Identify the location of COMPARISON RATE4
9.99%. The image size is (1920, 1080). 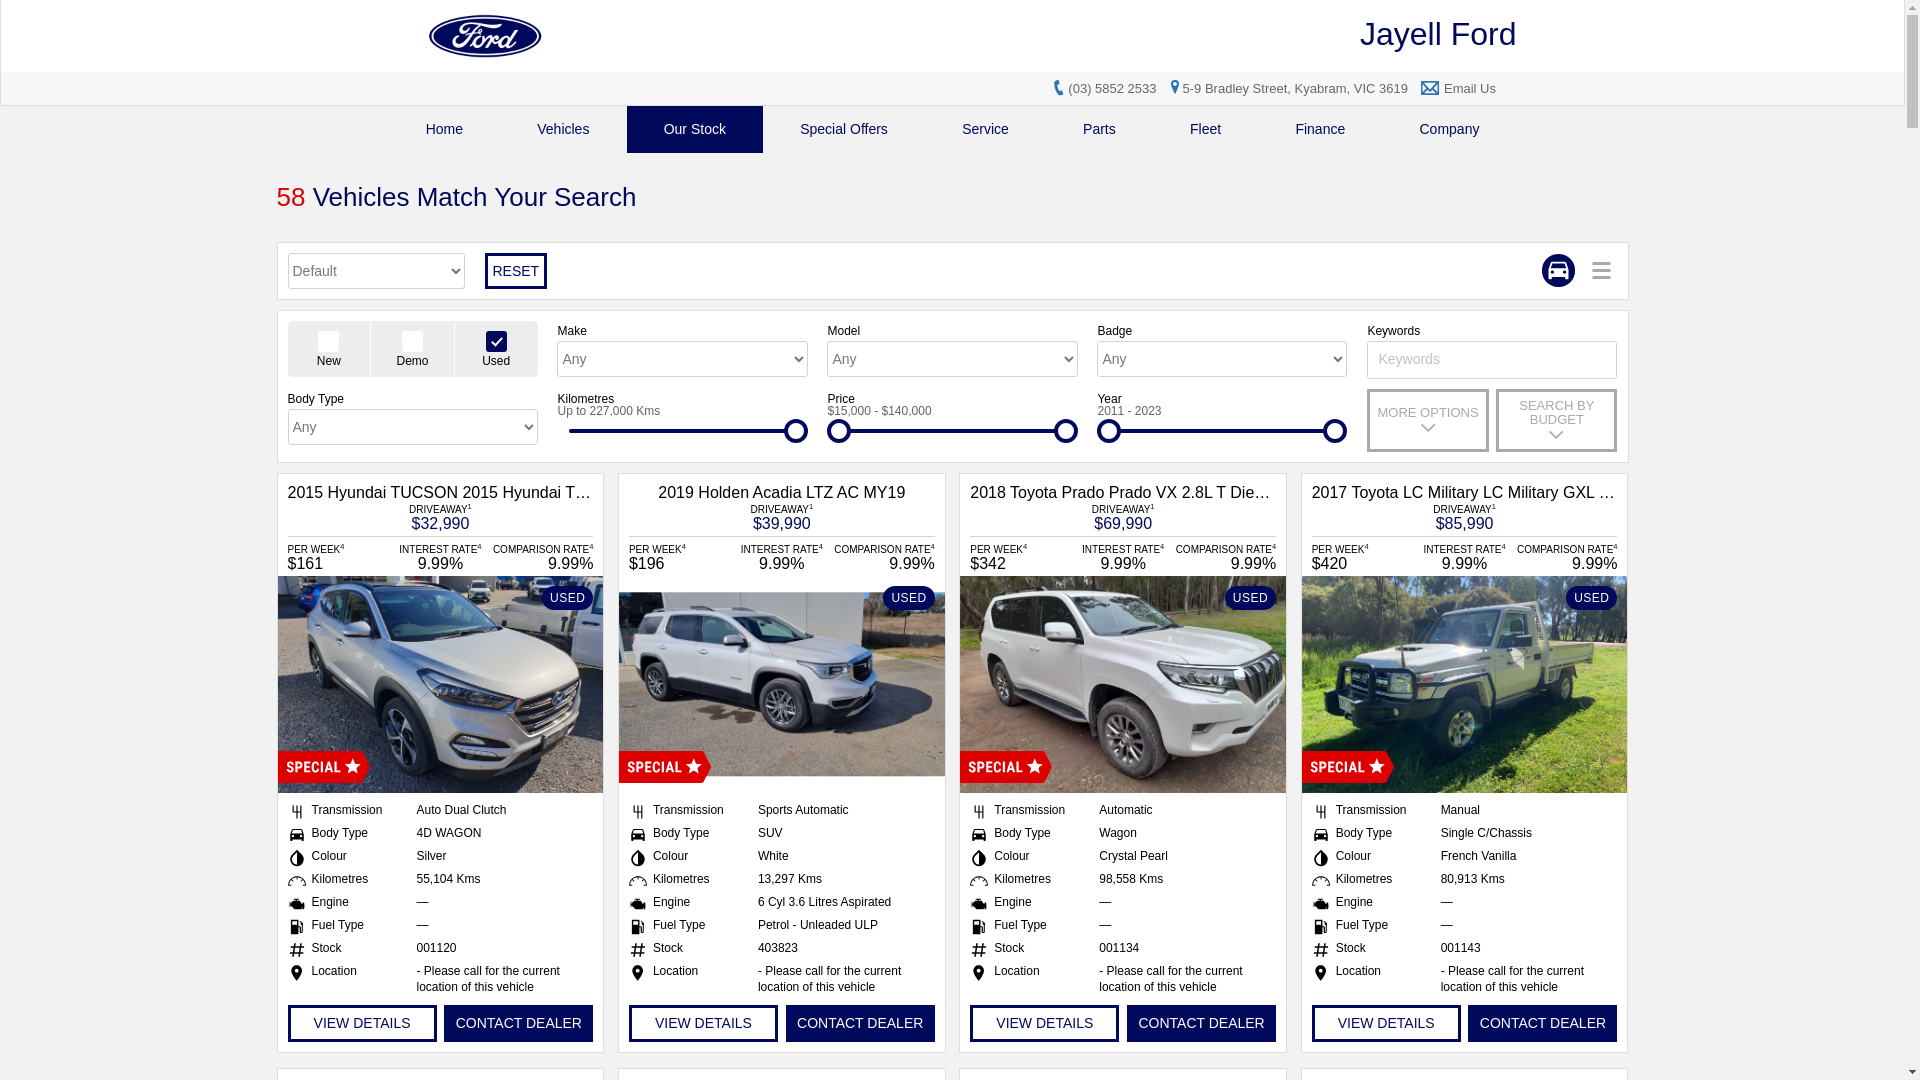
(1567, 556).